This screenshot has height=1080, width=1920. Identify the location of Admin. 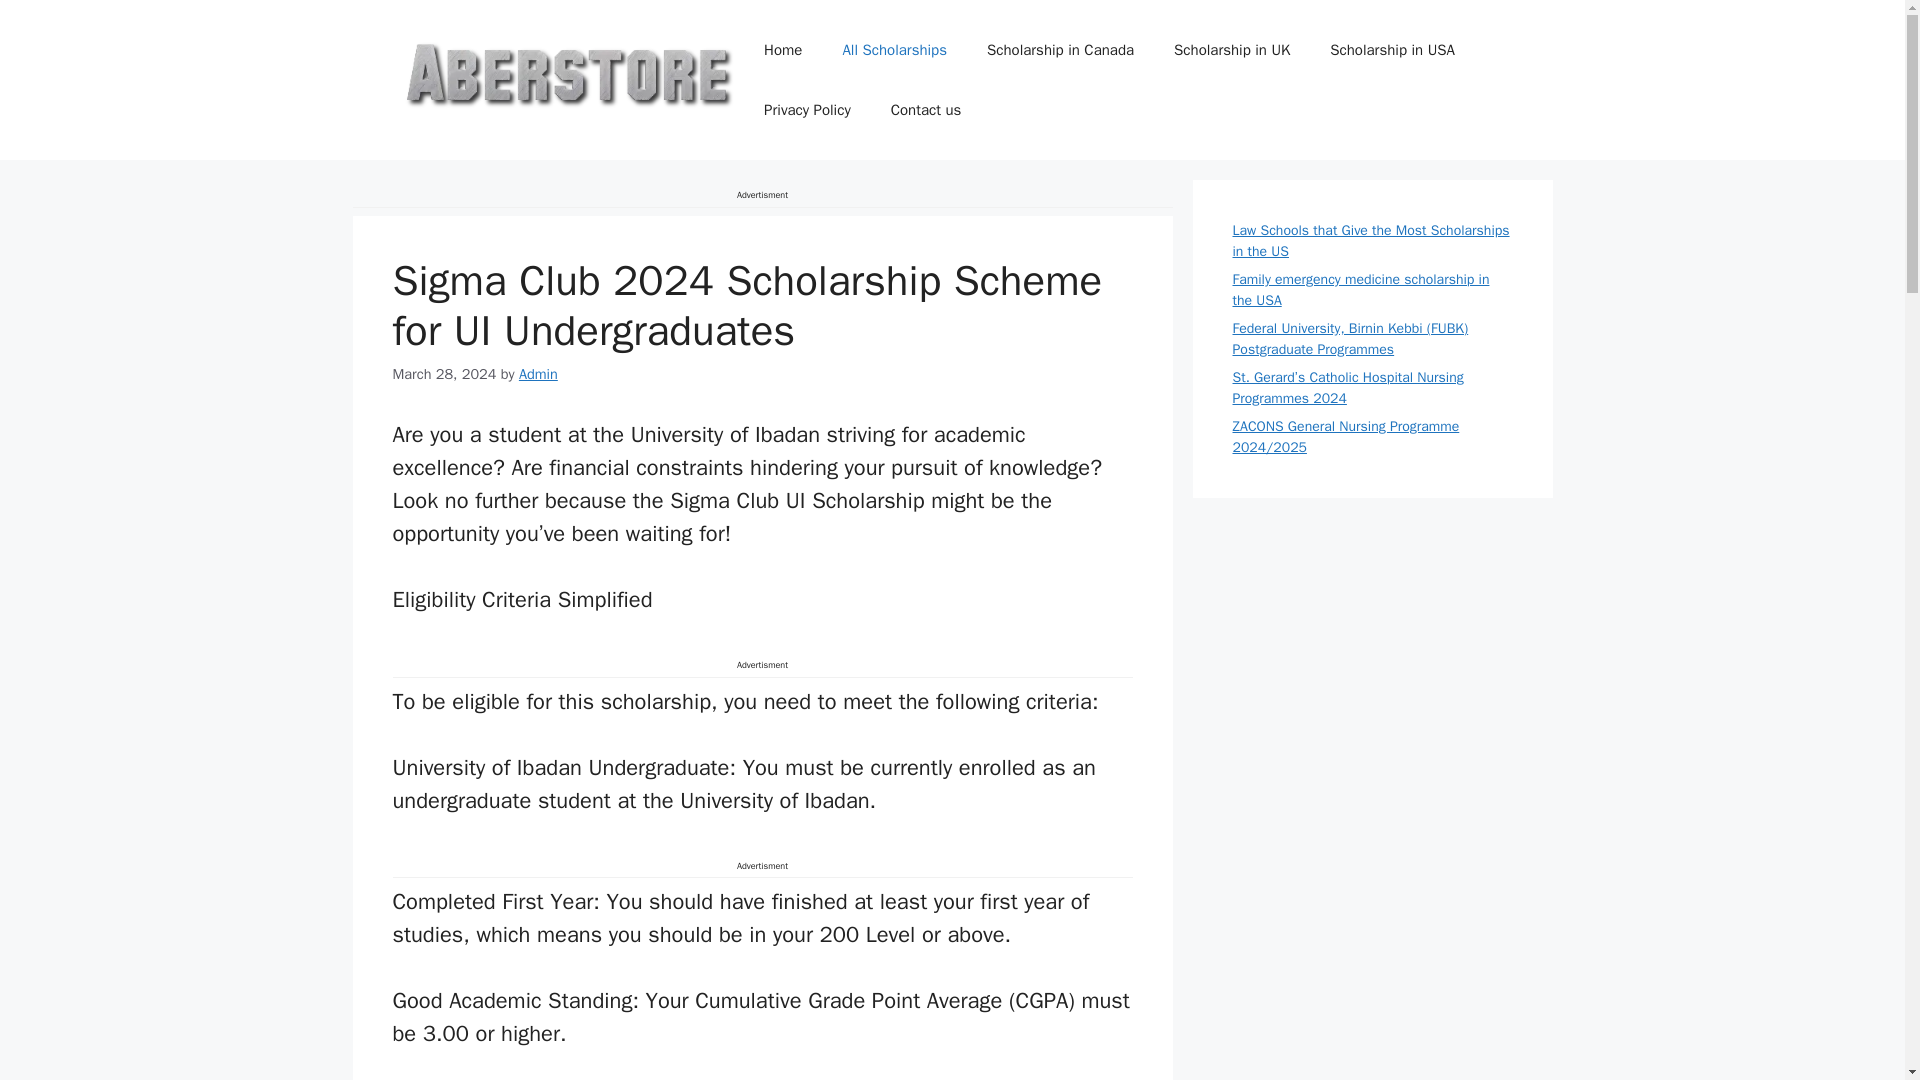
(538, 372).